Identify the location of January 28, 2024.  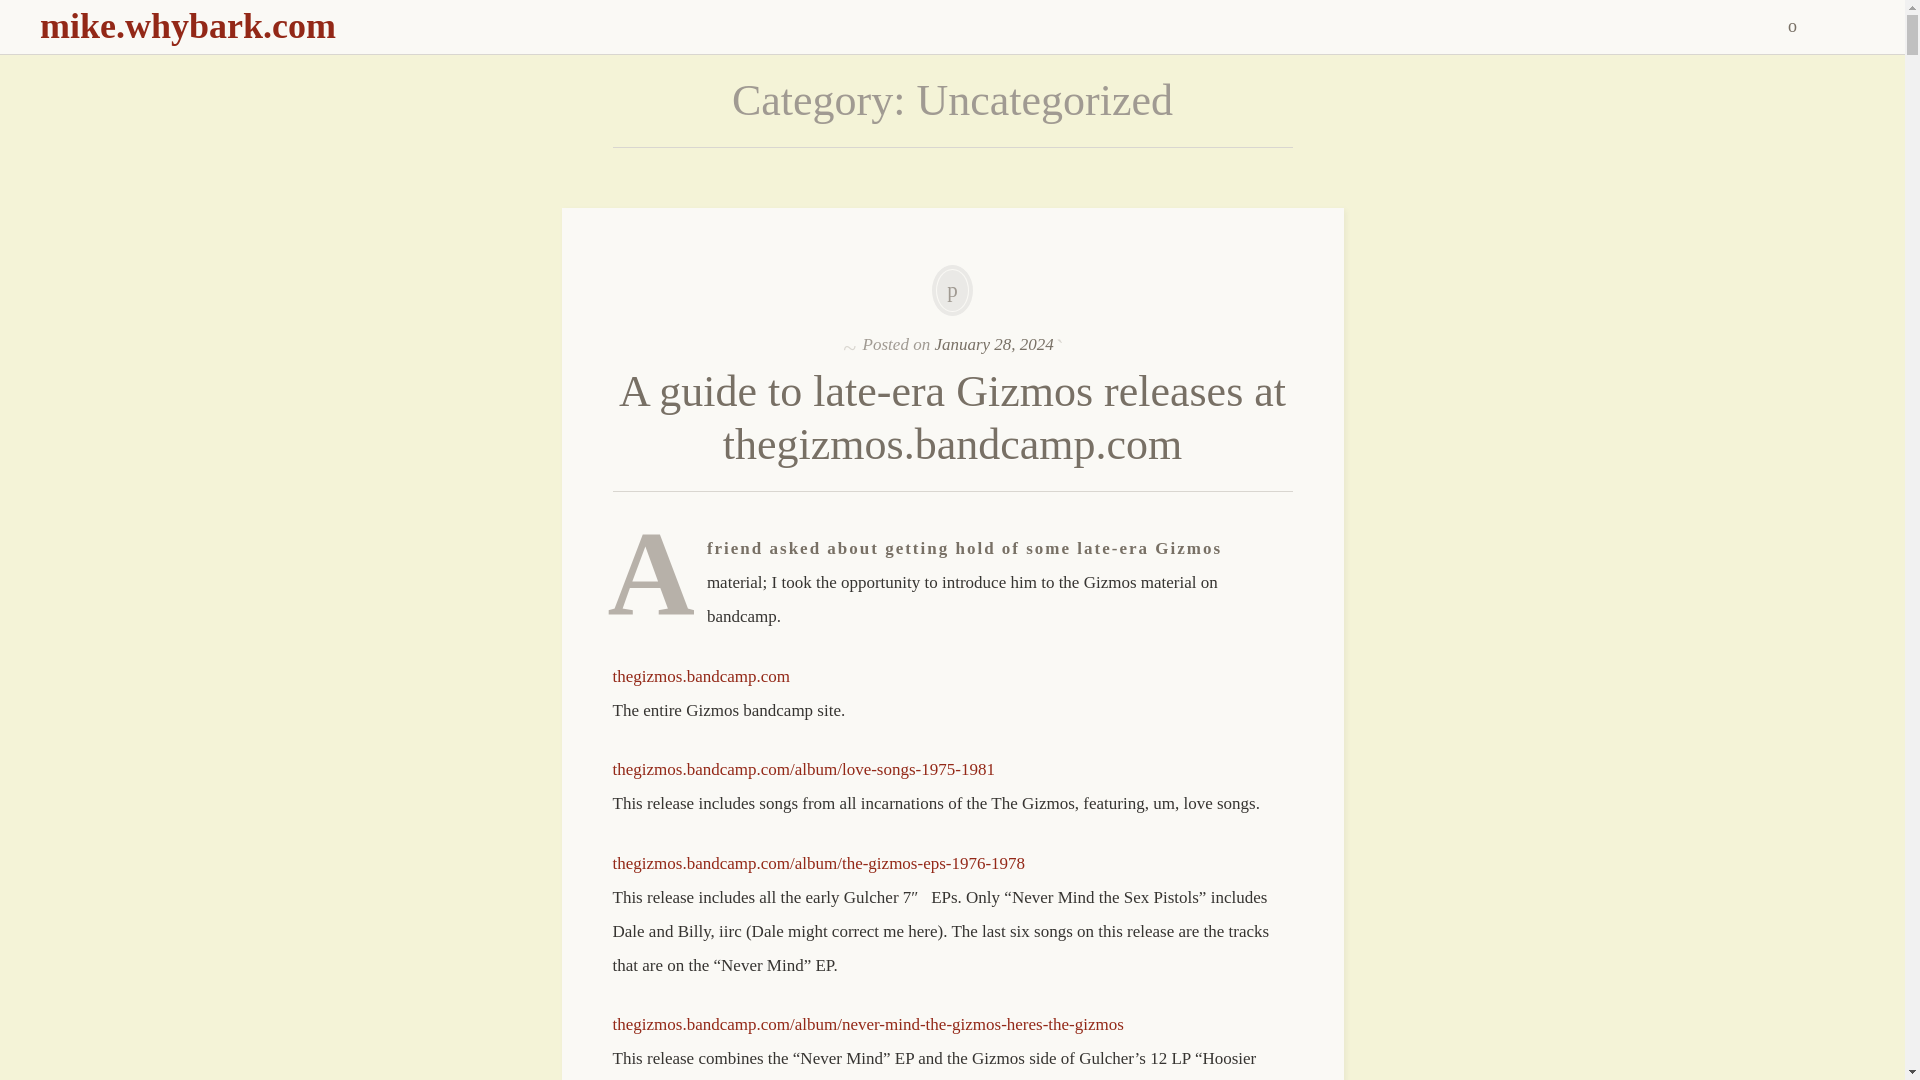
(992, 344).